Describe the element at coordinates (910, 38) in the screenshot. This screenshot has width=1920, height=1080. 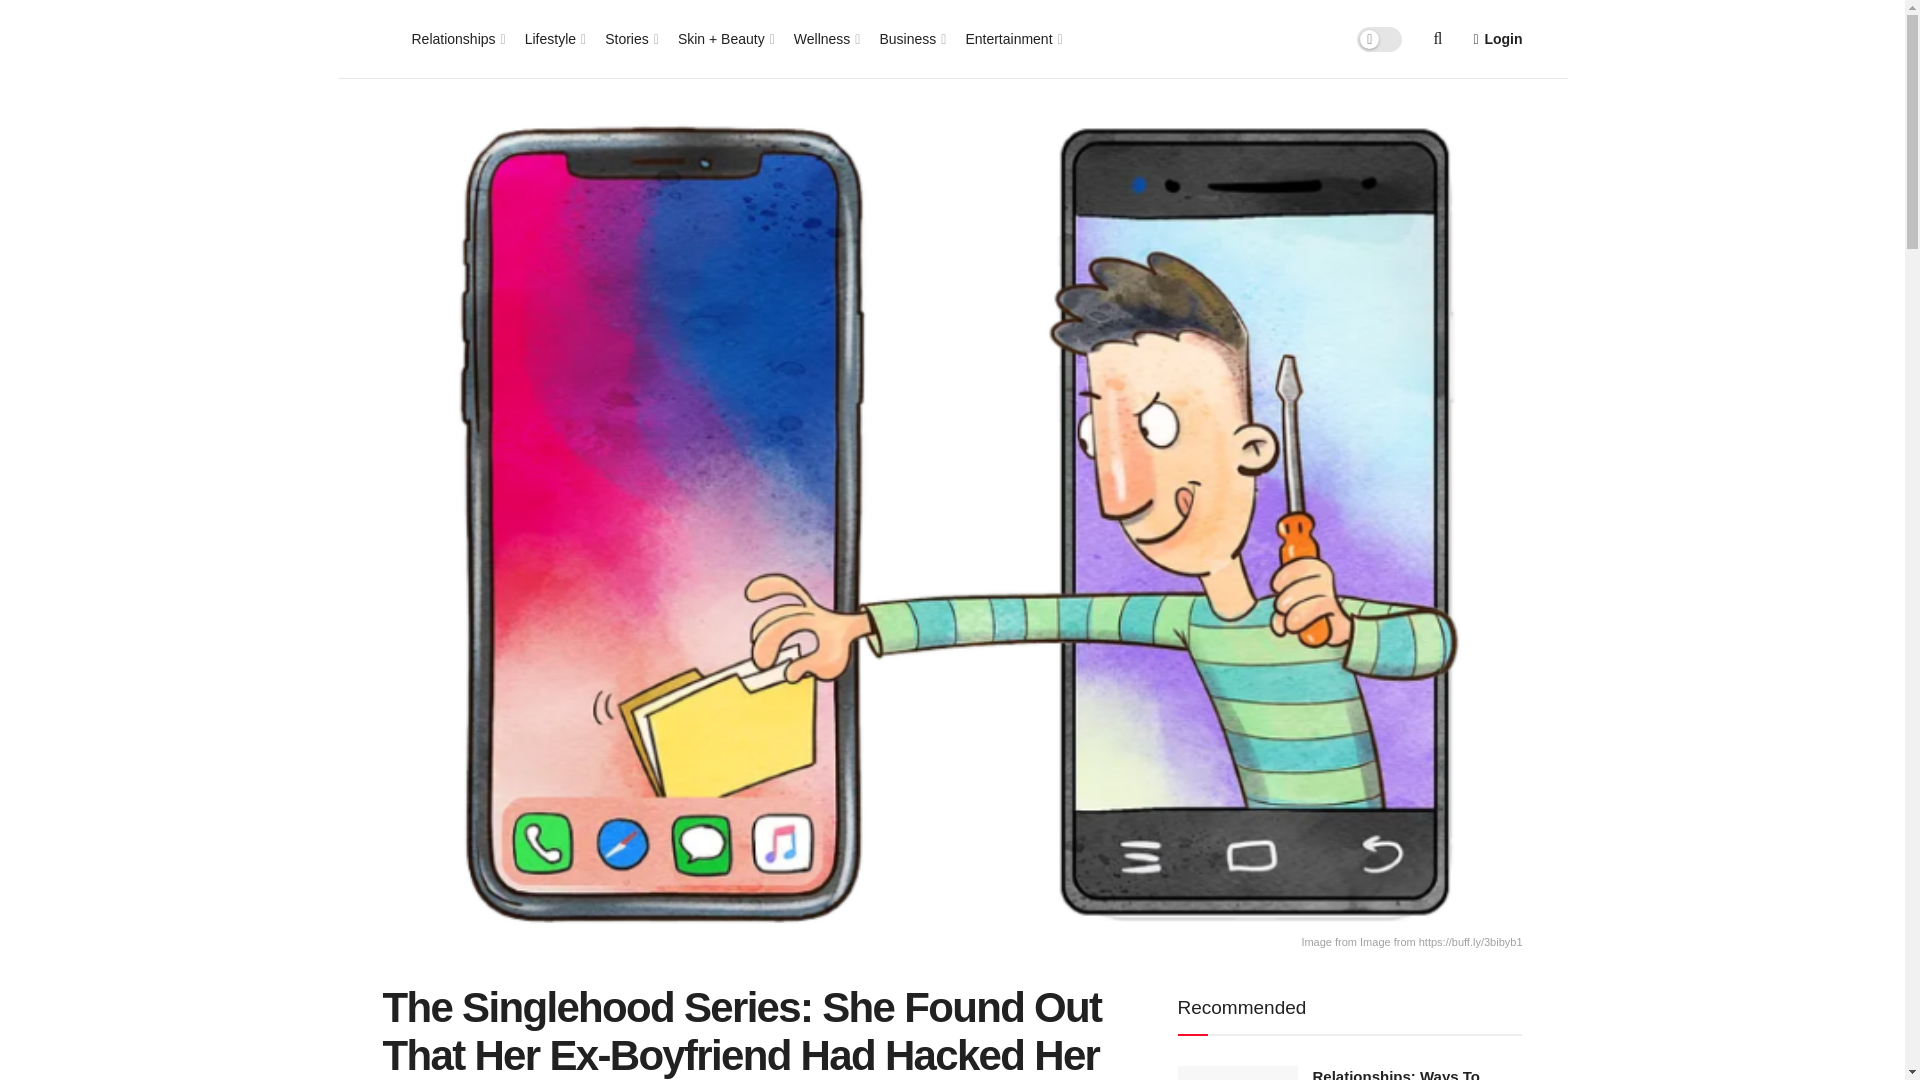
I see `Business` at that location.